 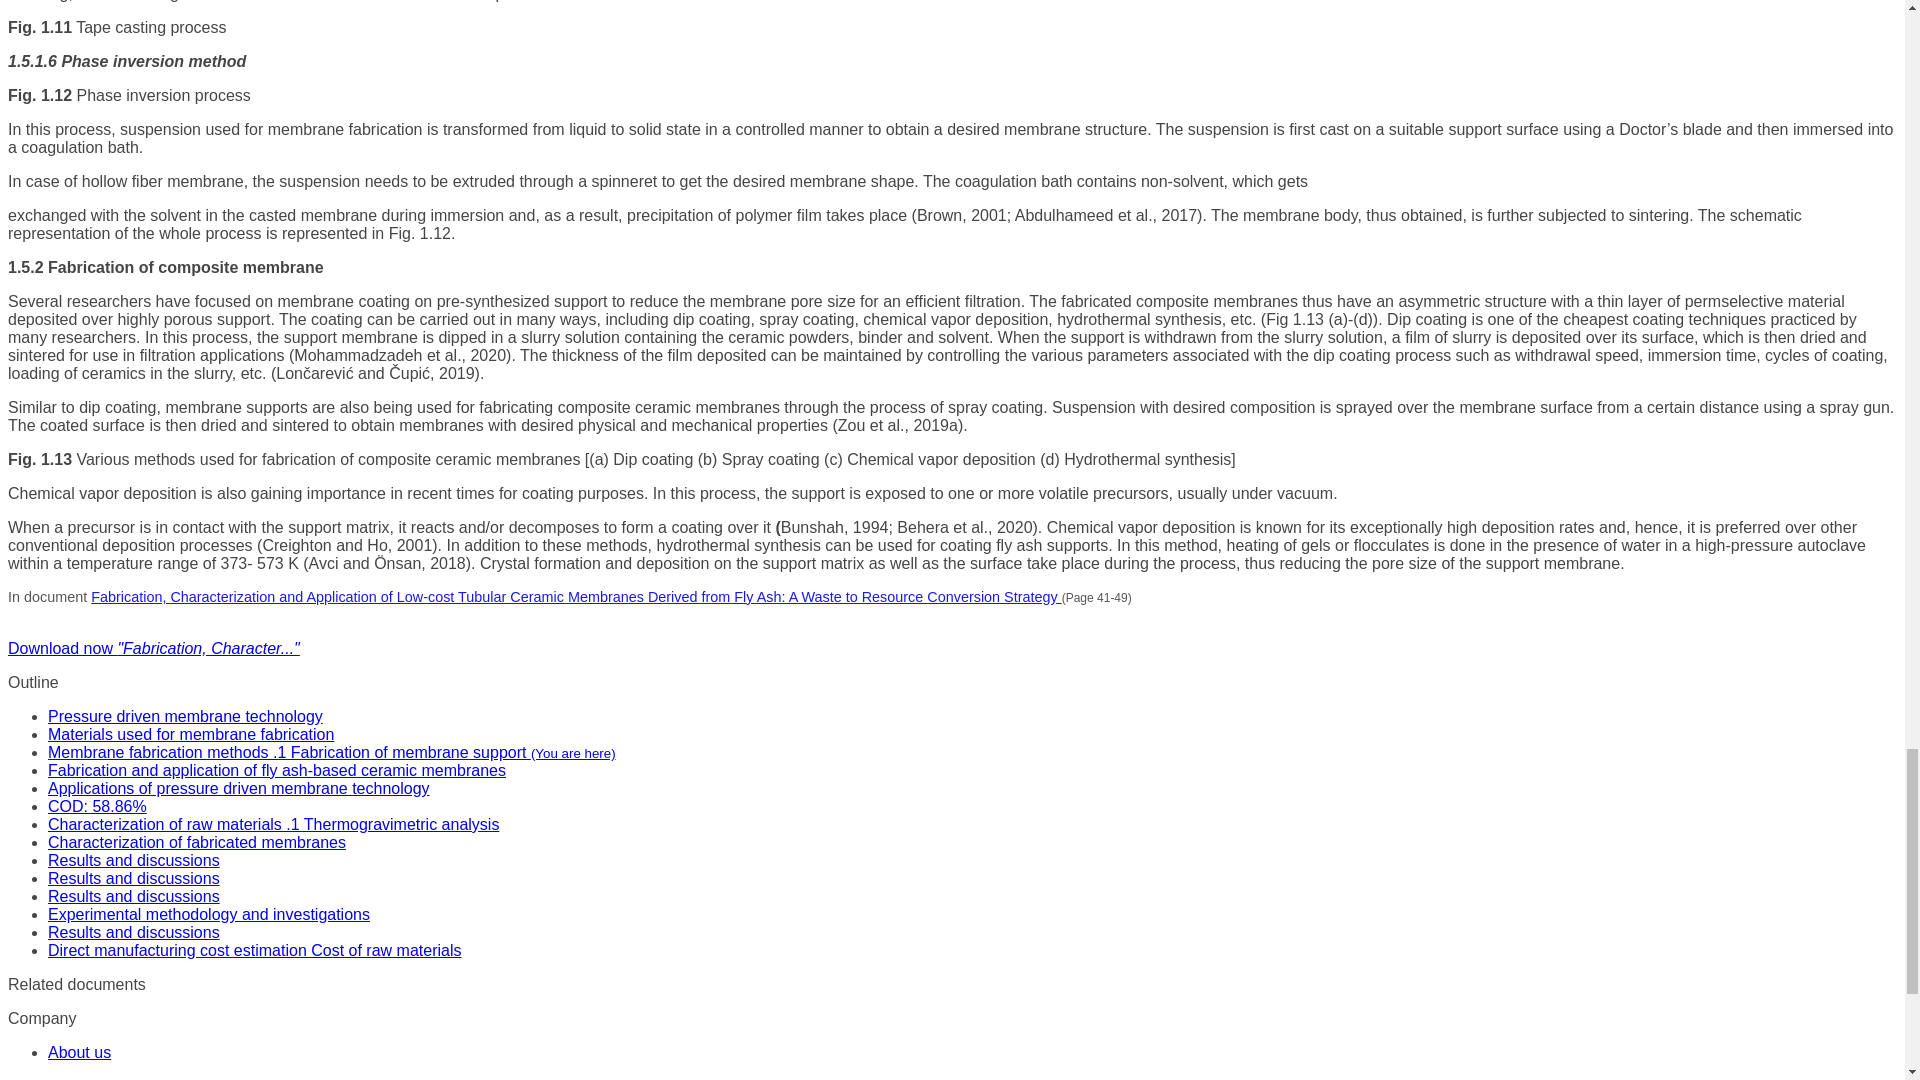 What do you see at coordinates (134, 878) in the screenshot?
I see `Results and discussions` at bounding box center [134, 878].